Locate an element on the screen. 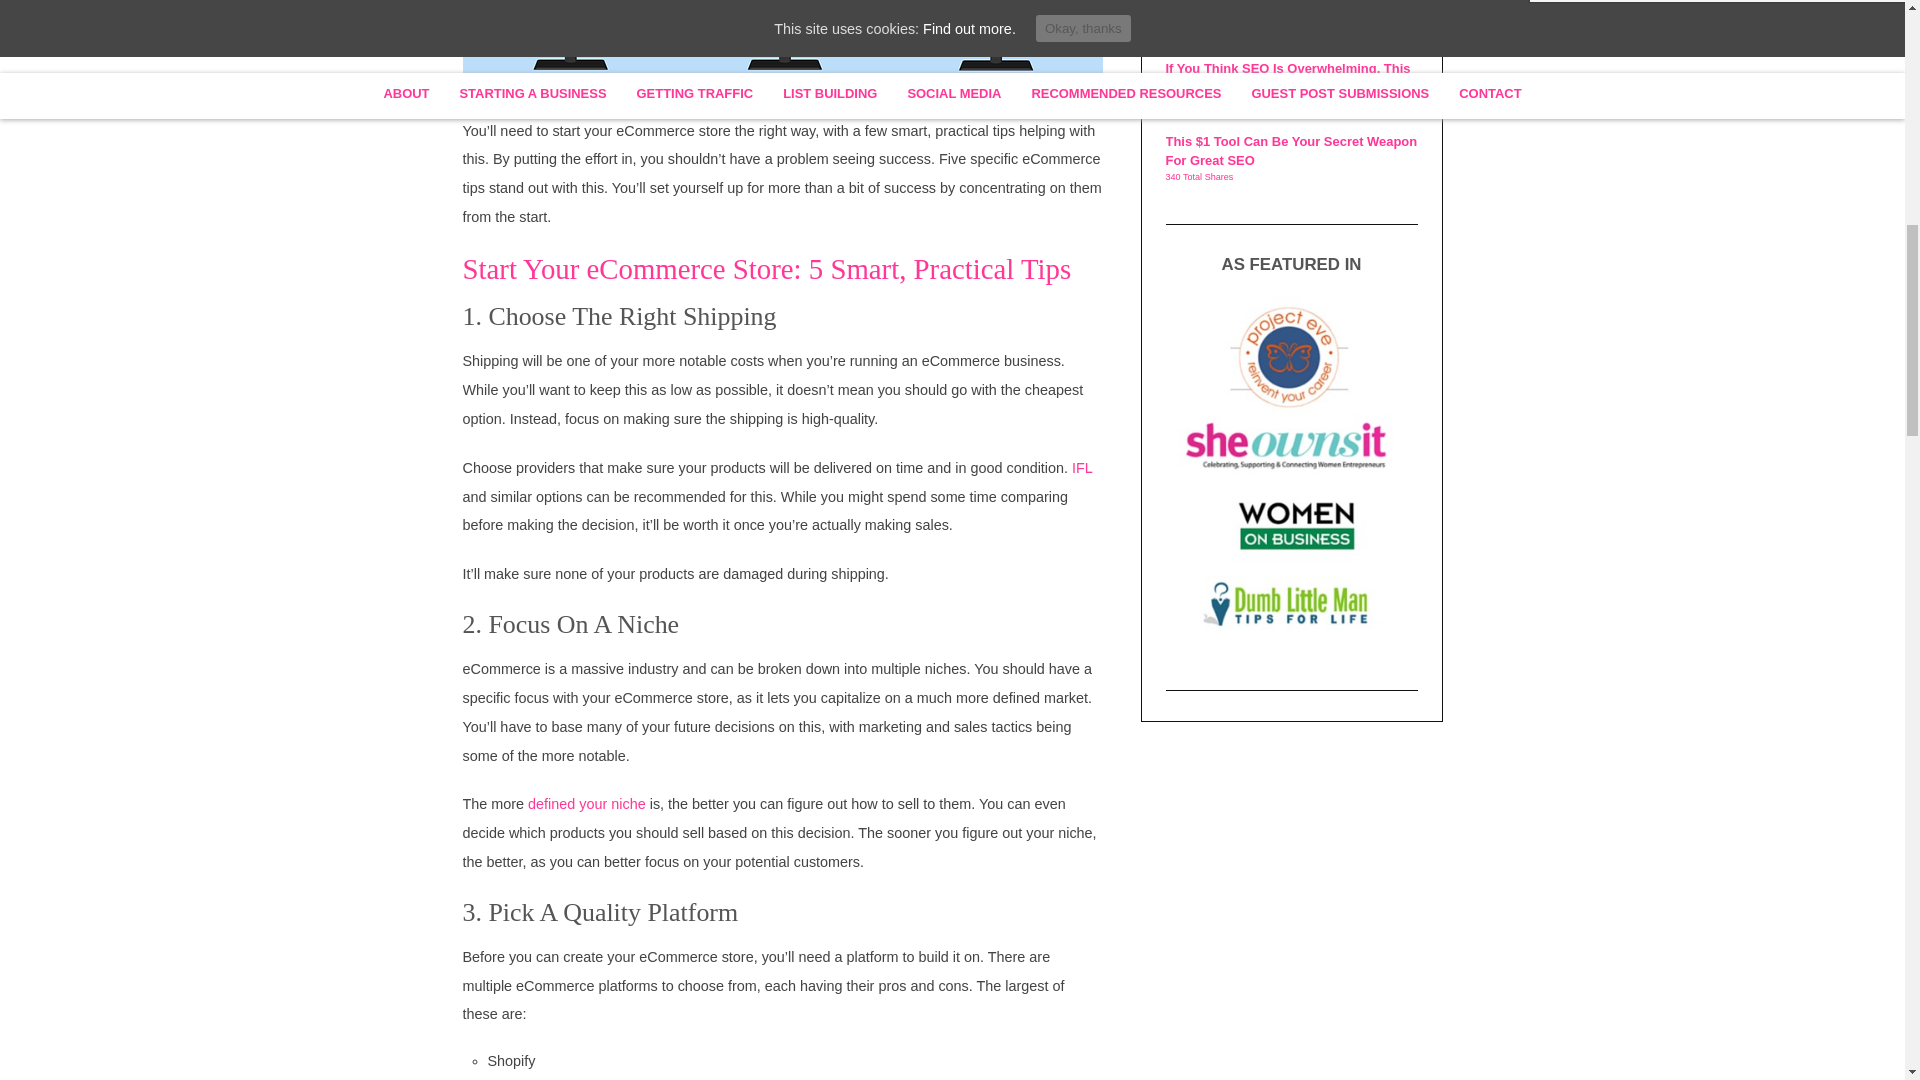 This screenshot has height=1080, width=1920. IFL is located at coordinates (1082, 468).